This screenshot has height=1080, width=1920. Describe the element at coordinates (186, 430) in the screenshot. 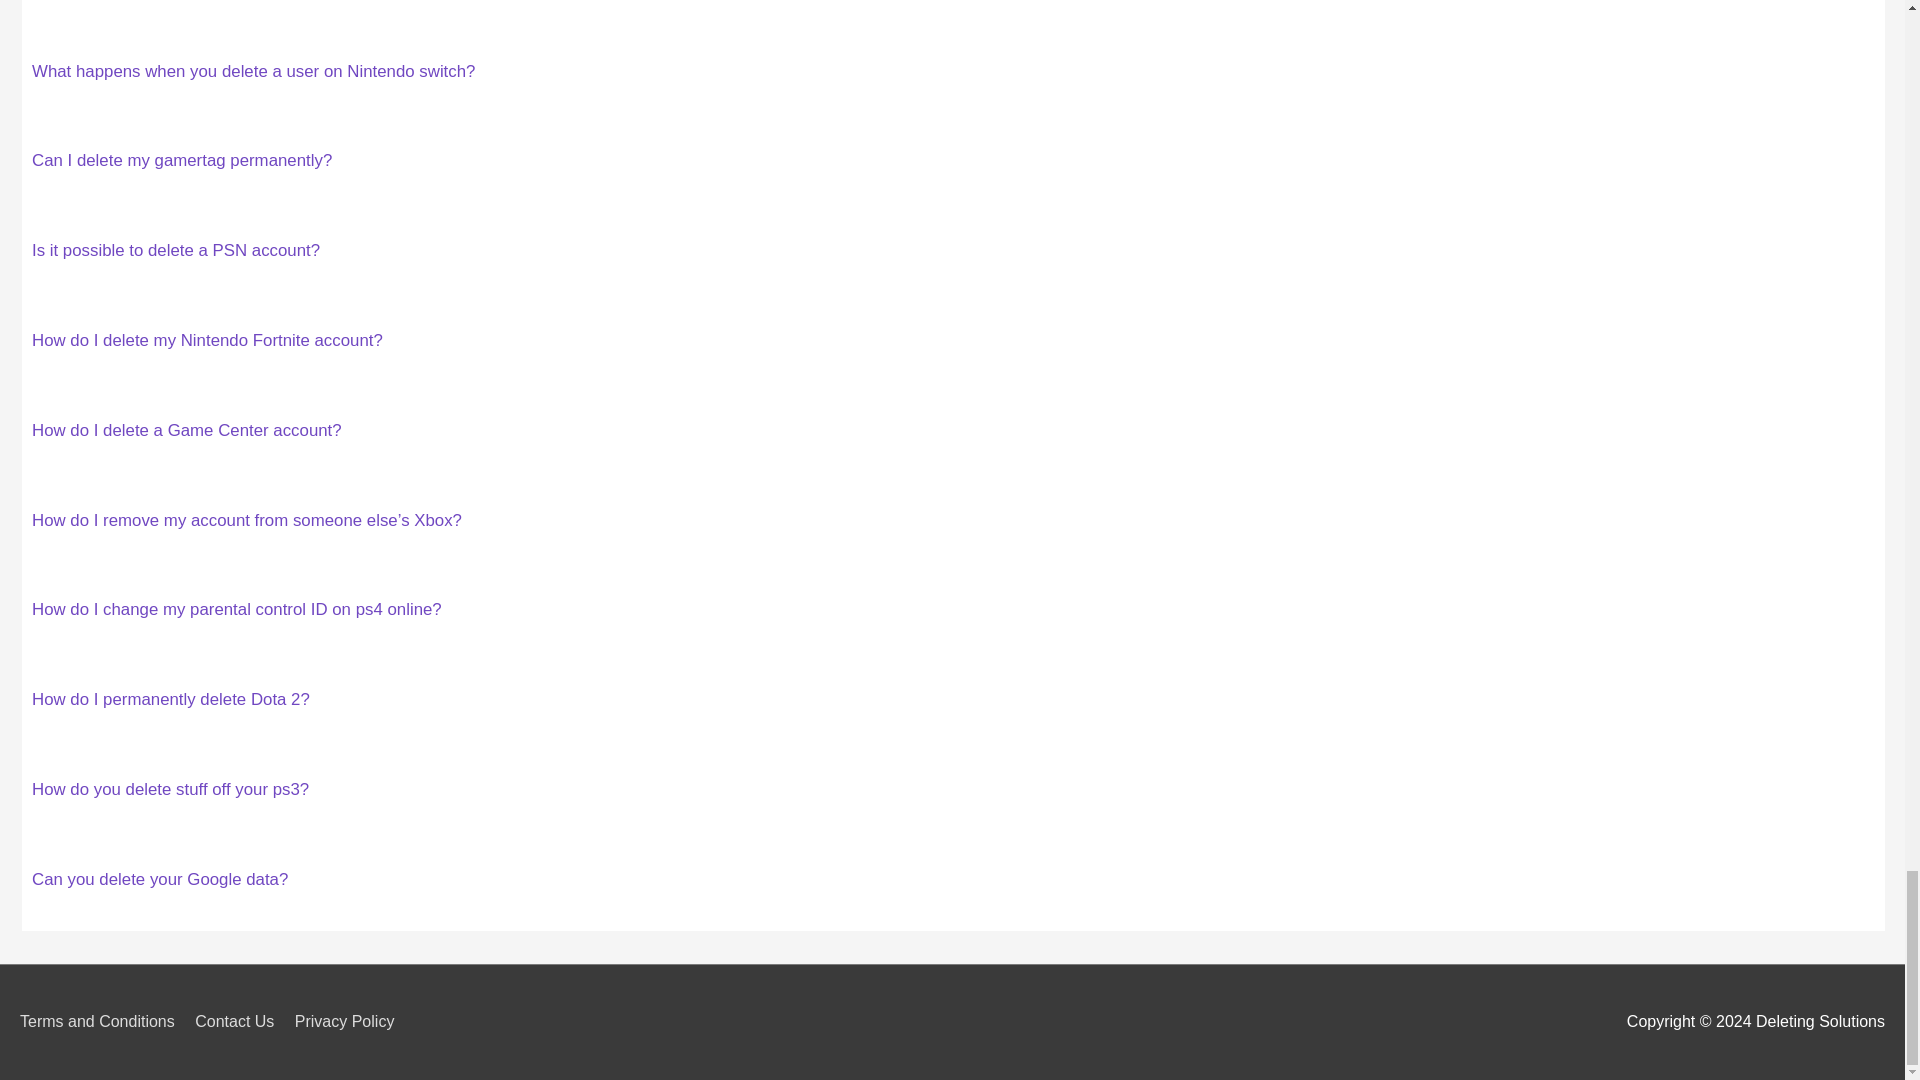

I see `How do I delete a Game Center account?` at that location.